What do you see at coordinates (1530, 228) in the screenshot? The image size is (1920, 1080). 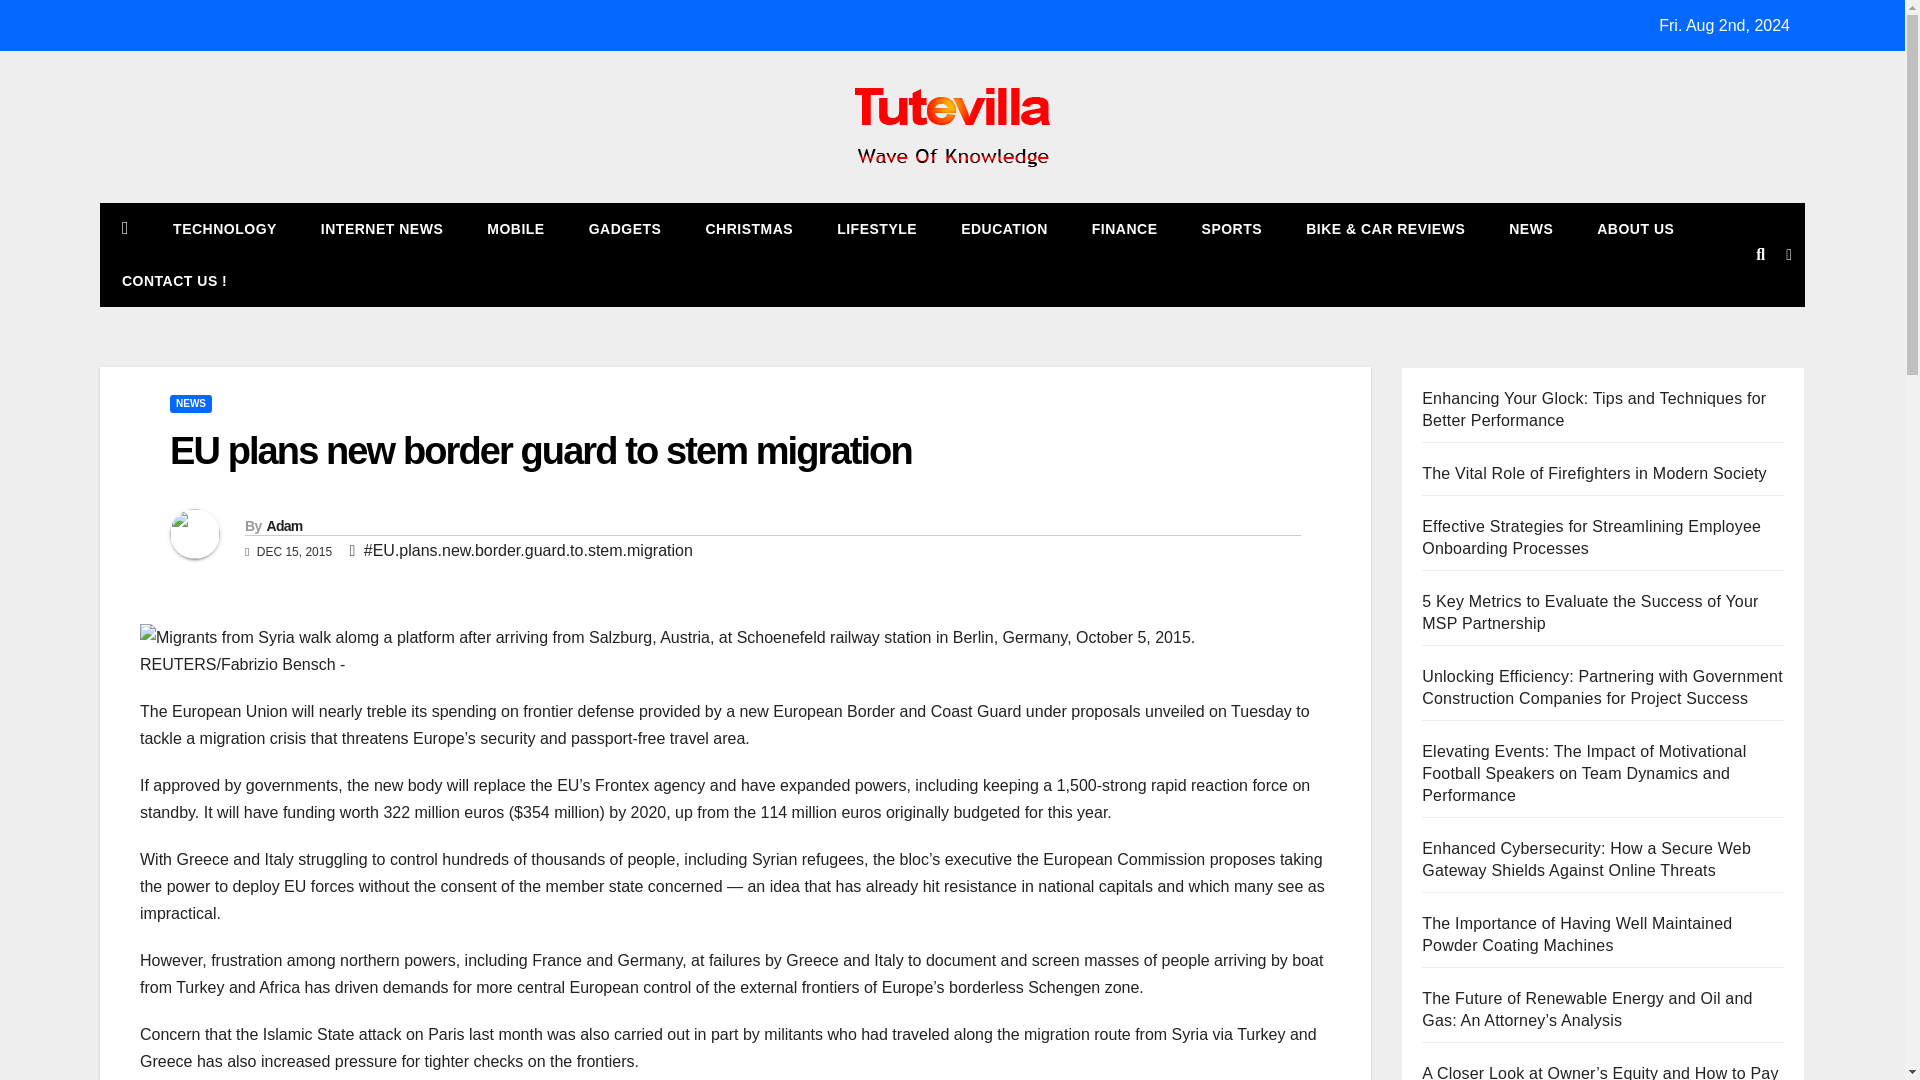 I see `NEWS` at bounding box center [1530, 228].